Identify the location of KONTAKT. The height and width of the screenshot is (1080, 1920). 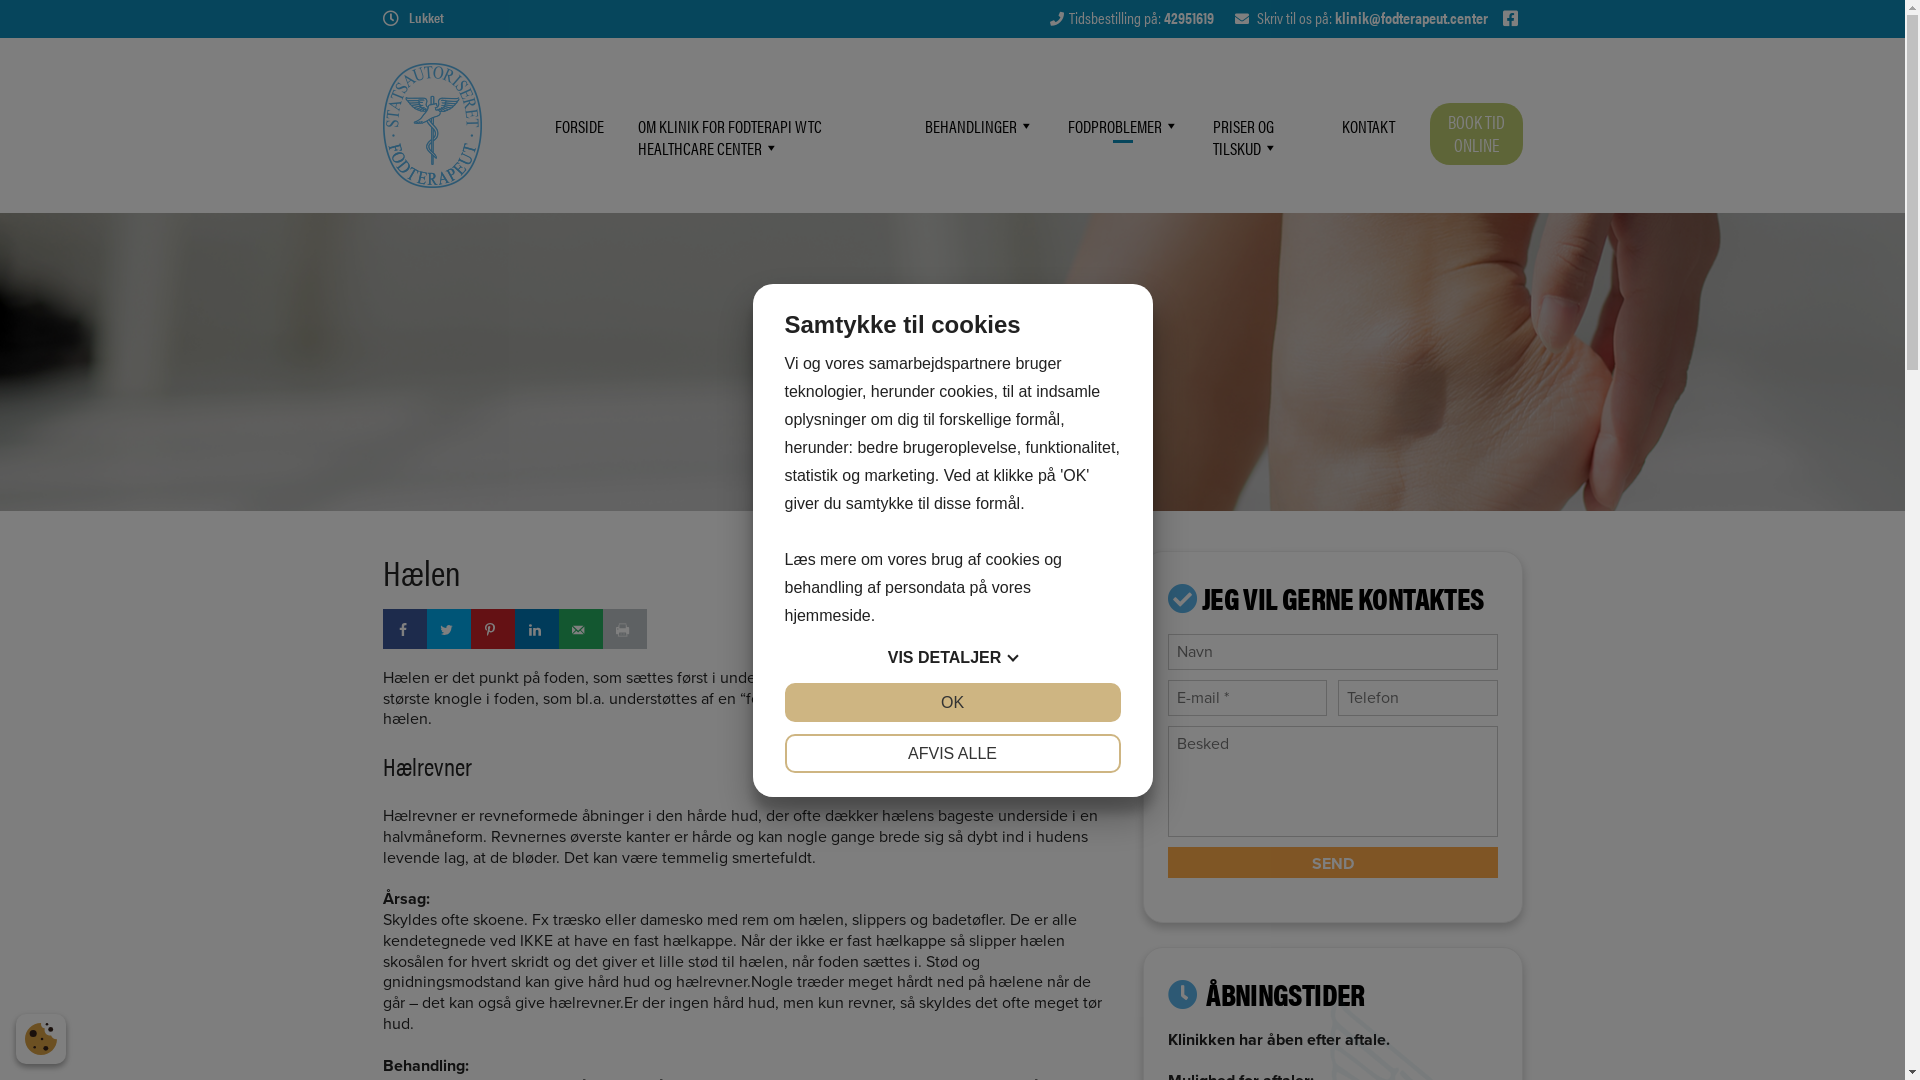
(1368, 126).